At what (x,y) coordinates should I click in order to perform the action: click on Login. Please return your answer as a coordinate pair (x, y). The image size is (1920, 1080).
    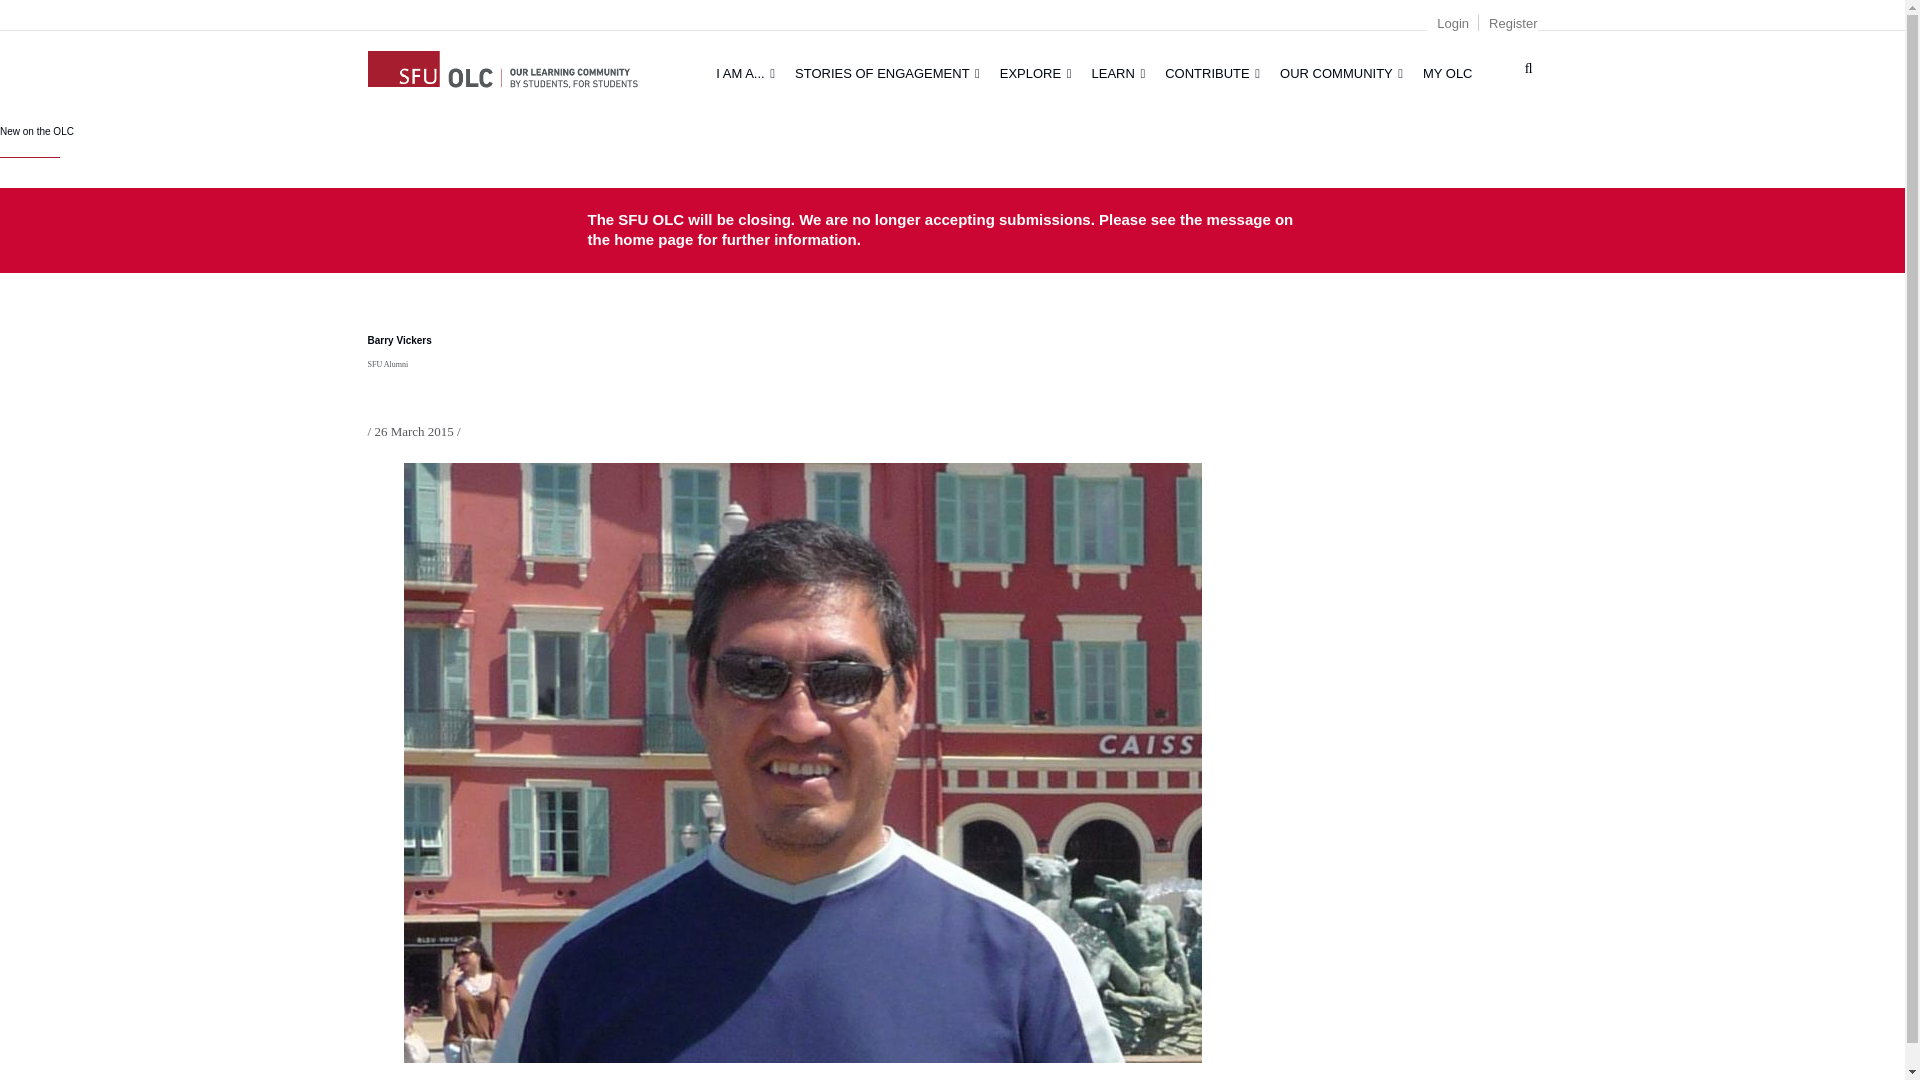
    Looking at the image, I should click on (1452, 24).